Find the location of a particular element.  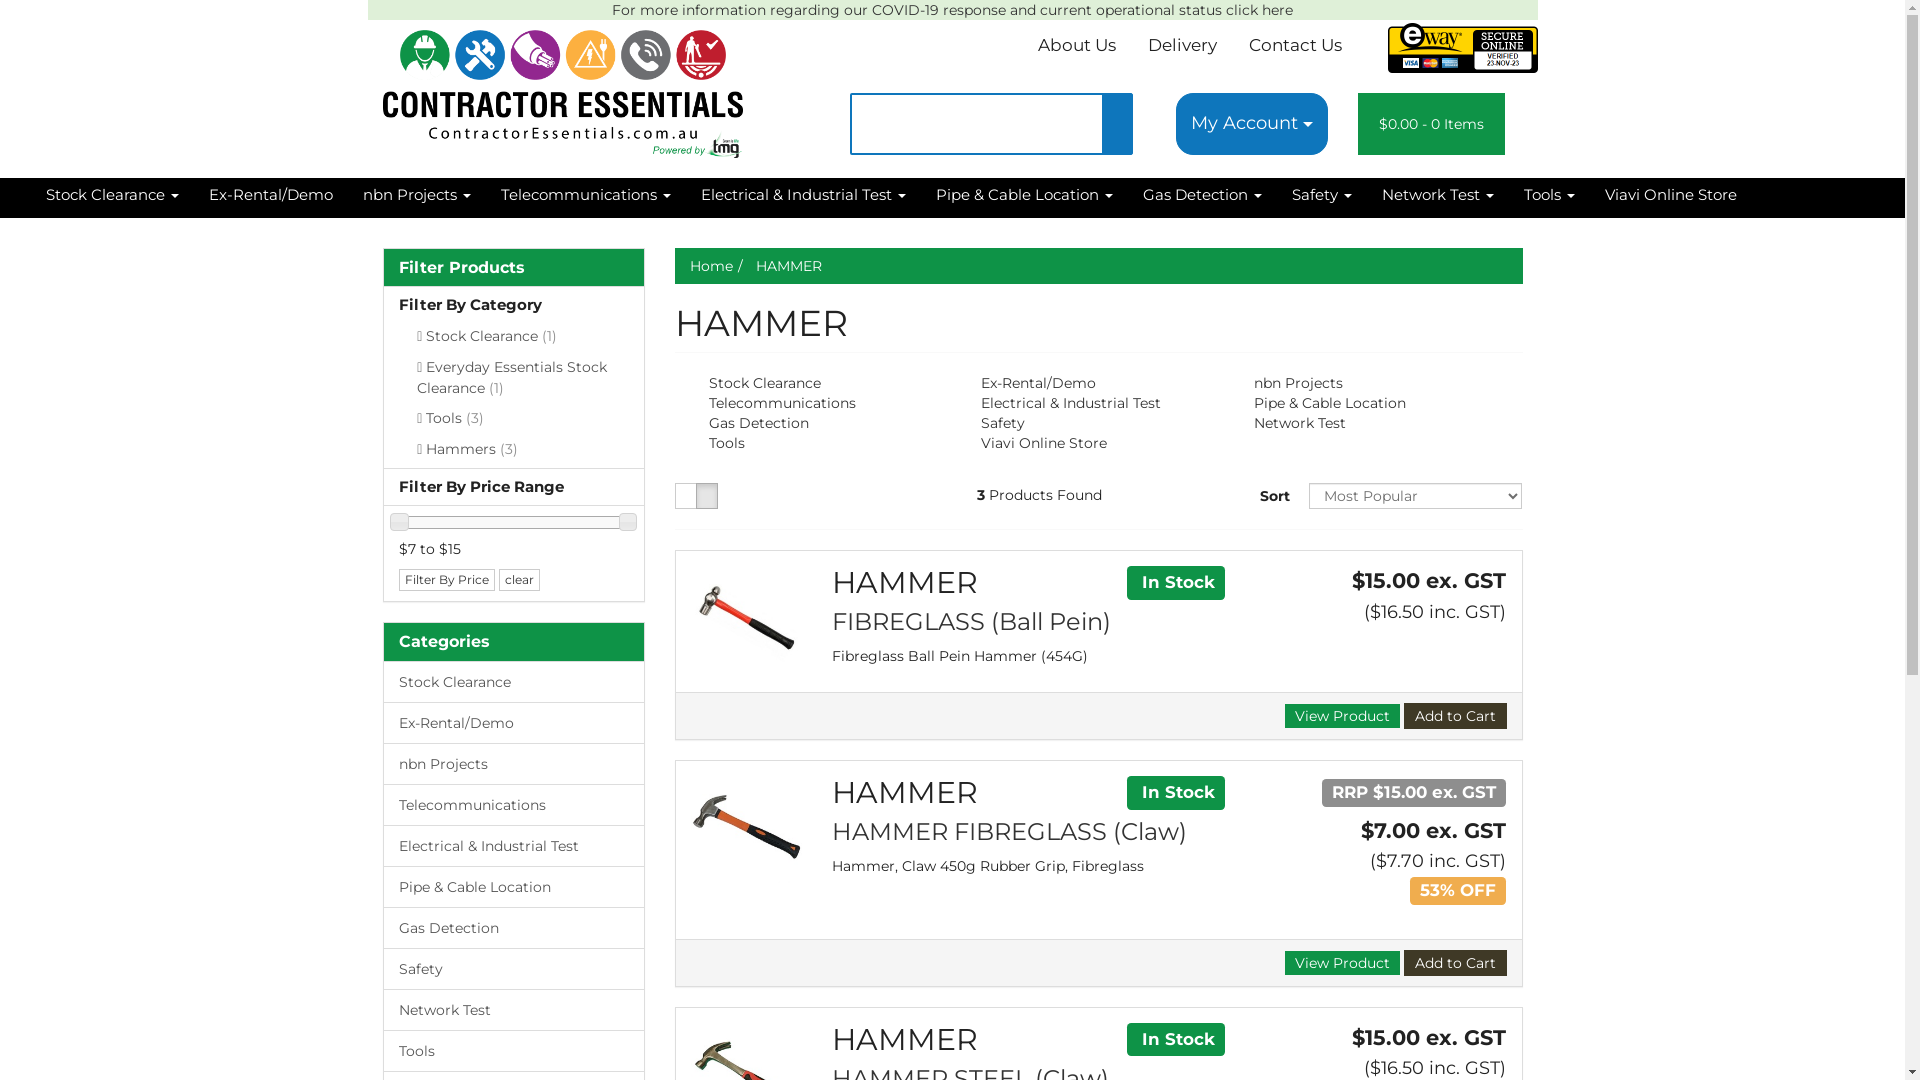

Stock Clearance is located at coordinates (112, 198).